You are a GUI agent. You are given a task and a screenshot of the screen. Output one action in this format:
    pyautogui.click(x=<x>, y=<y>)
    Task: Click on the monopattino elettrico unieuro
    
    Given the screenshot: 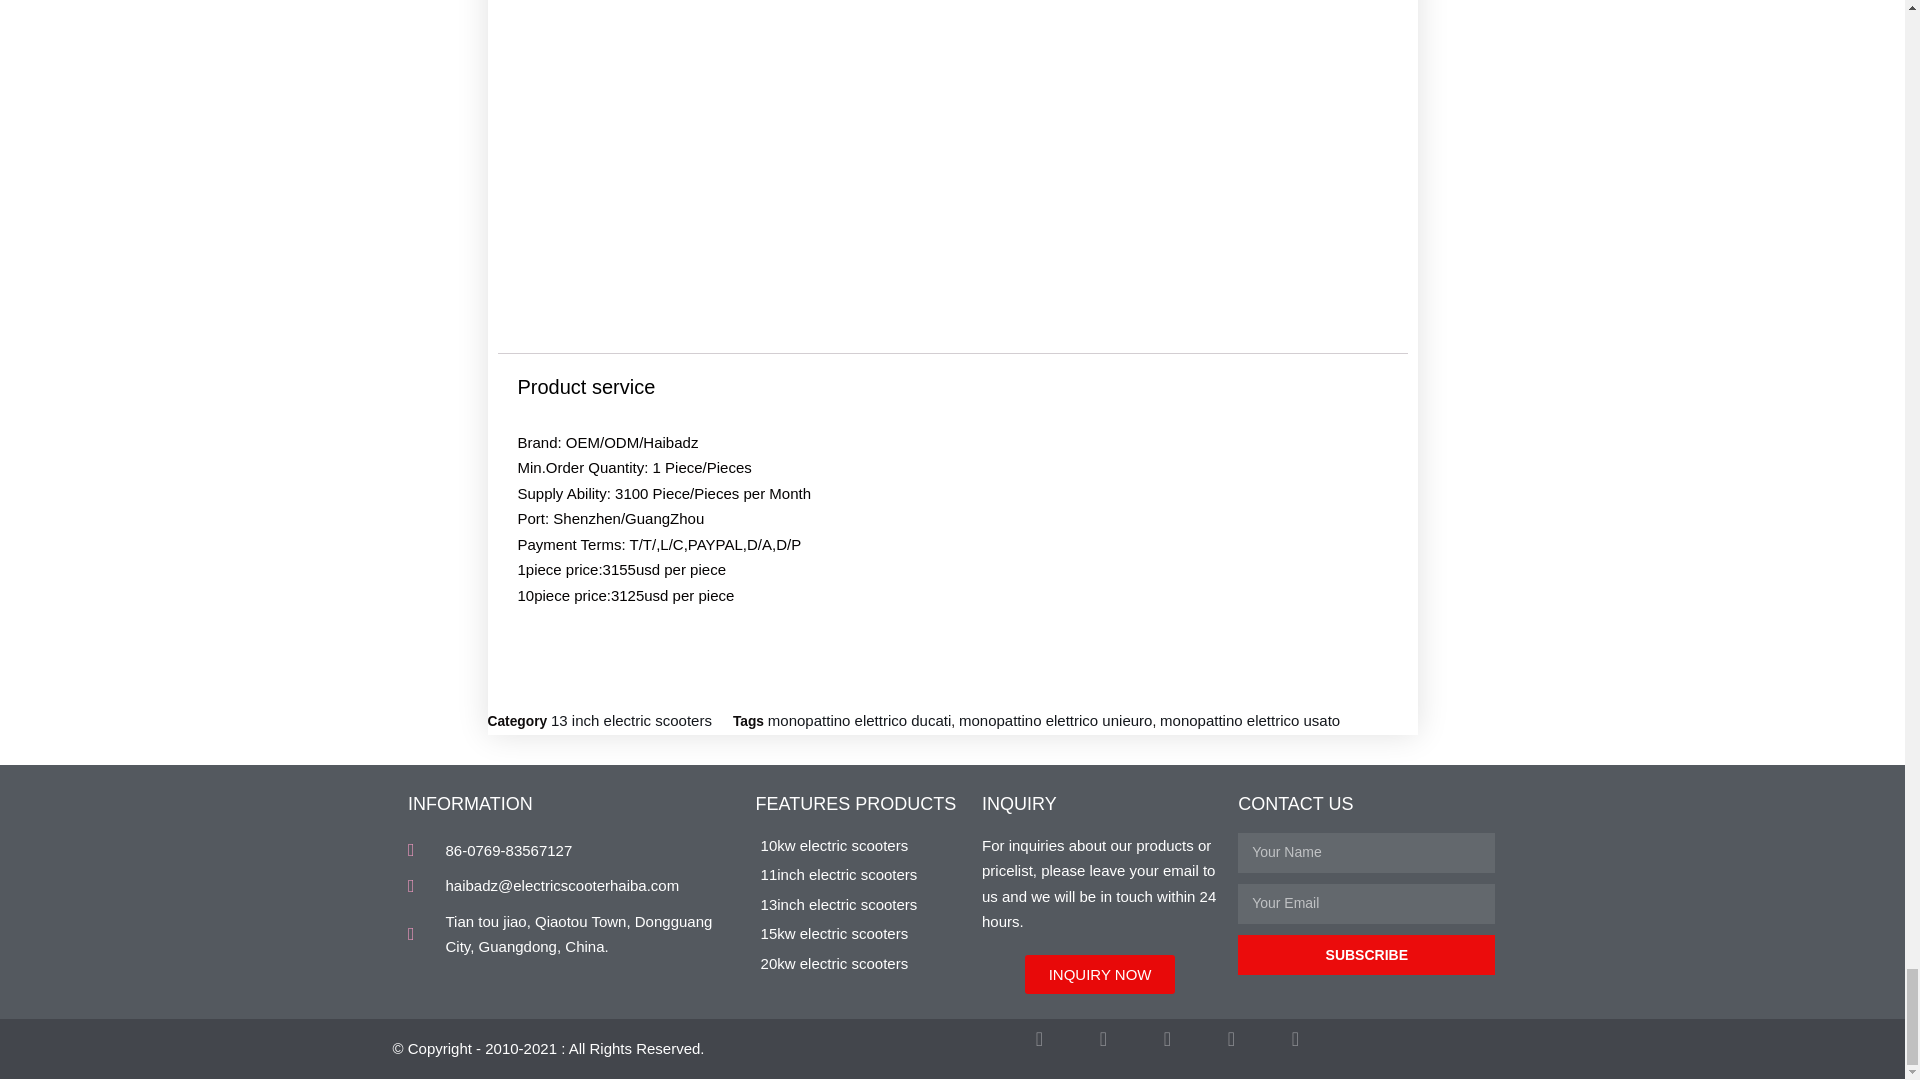 What is the action you would take?
    pyautogui.click(x=1055, y=720)
    